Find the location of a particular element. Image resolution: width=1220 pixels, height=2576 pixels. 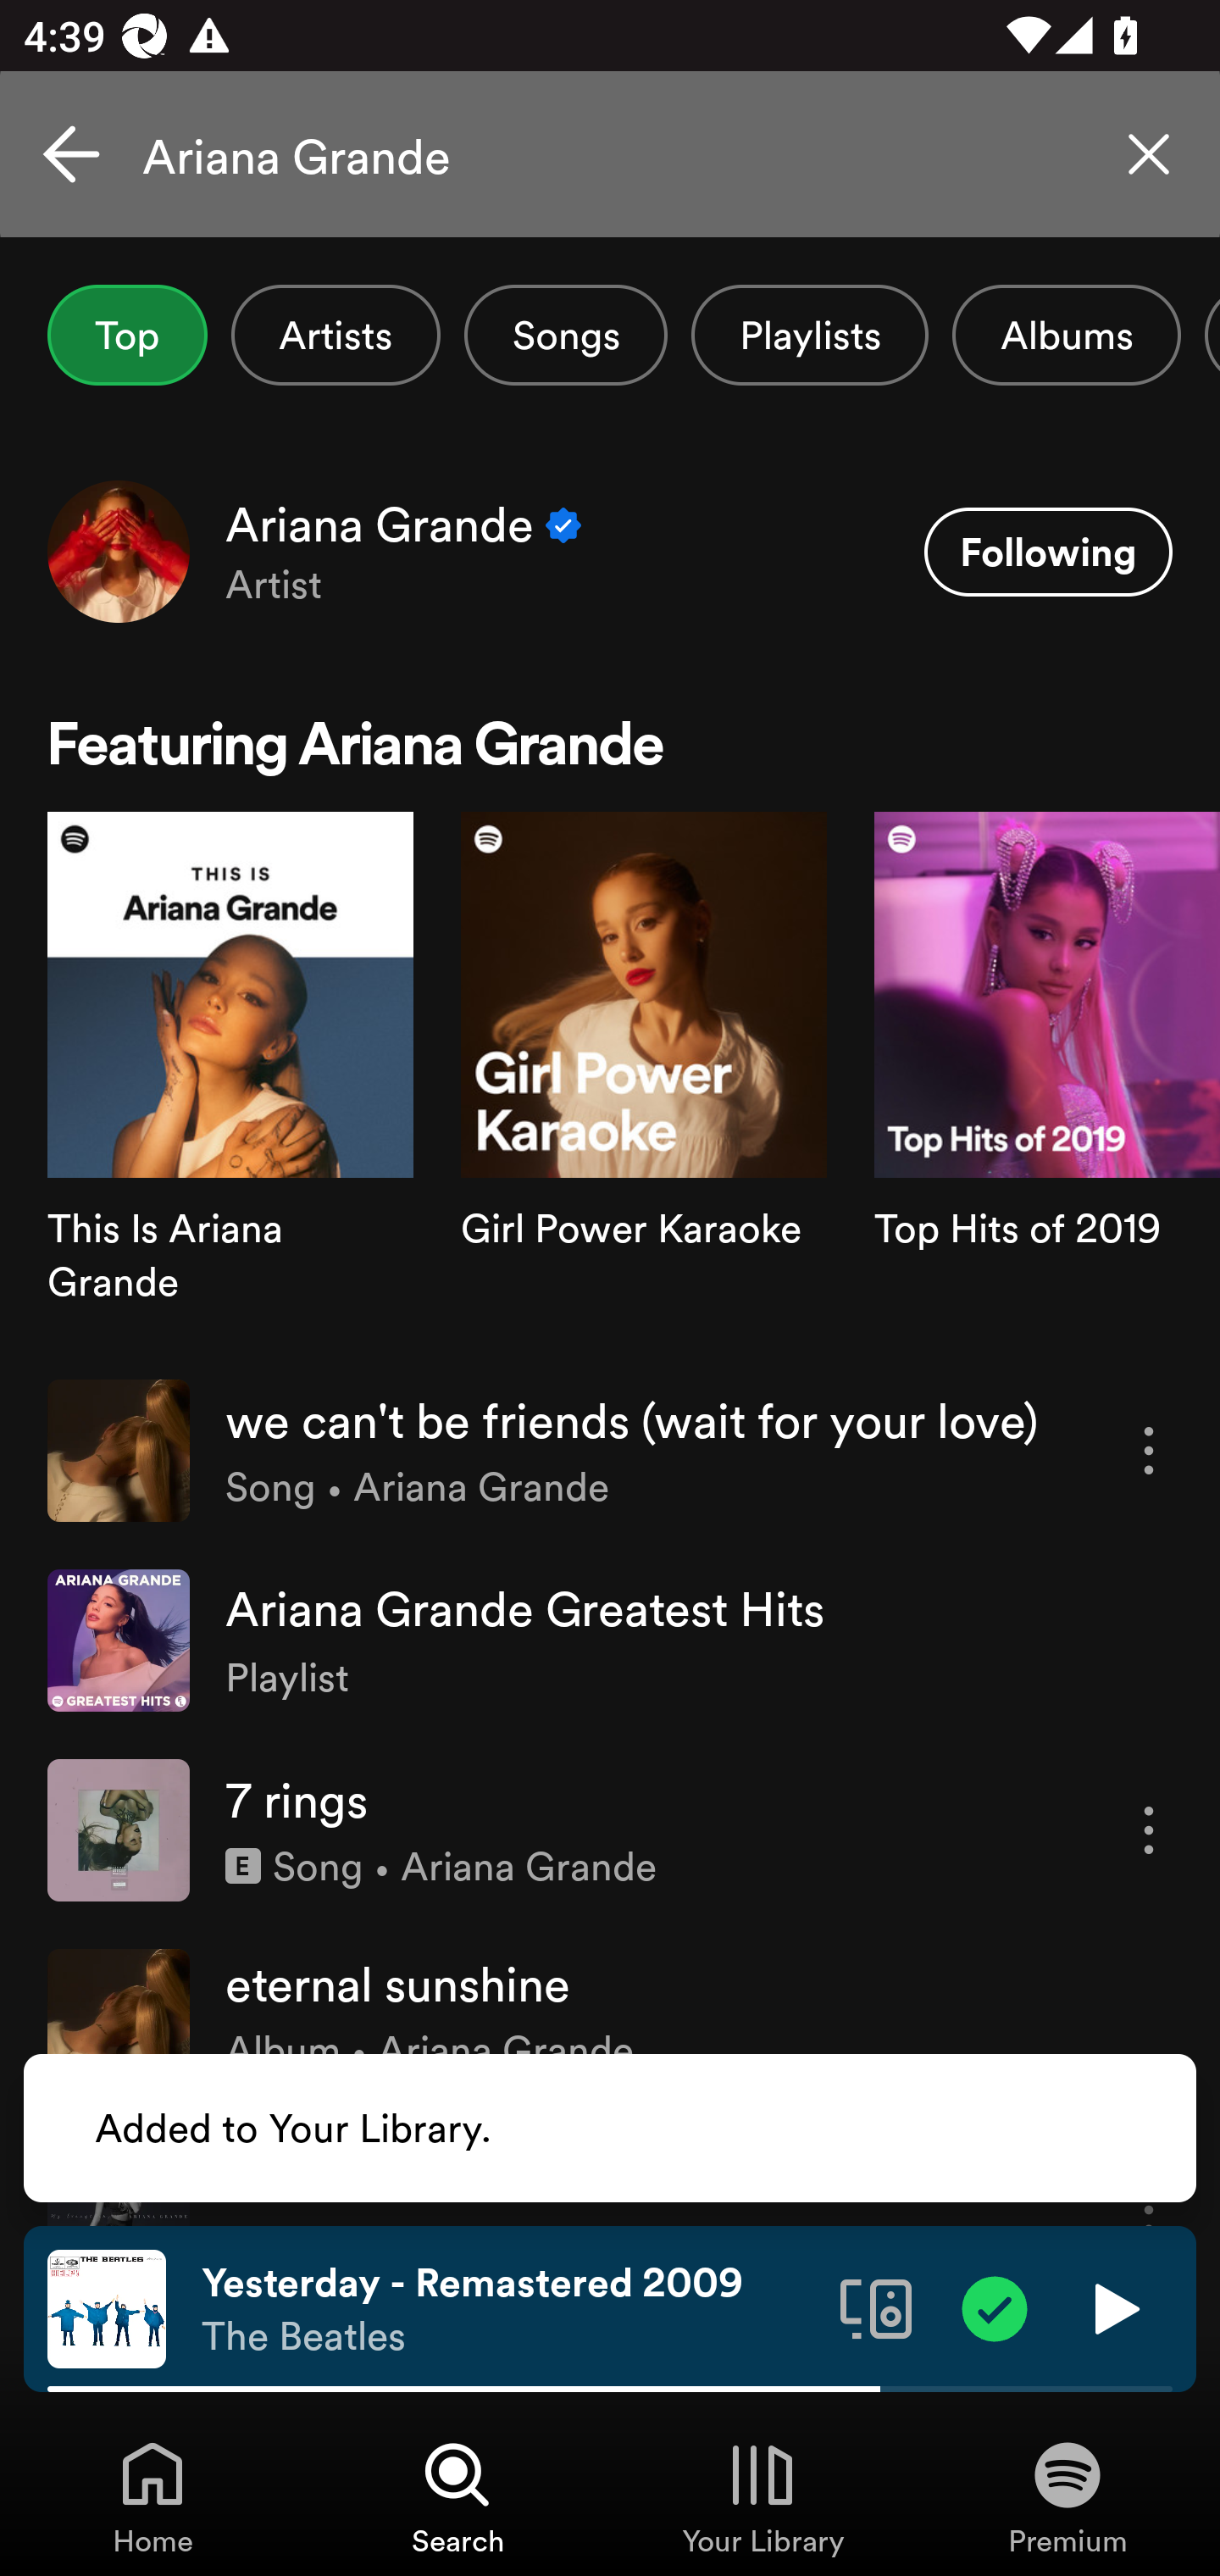

Search card image This Is Ariana Grande is located at coordinates (230, 1083).